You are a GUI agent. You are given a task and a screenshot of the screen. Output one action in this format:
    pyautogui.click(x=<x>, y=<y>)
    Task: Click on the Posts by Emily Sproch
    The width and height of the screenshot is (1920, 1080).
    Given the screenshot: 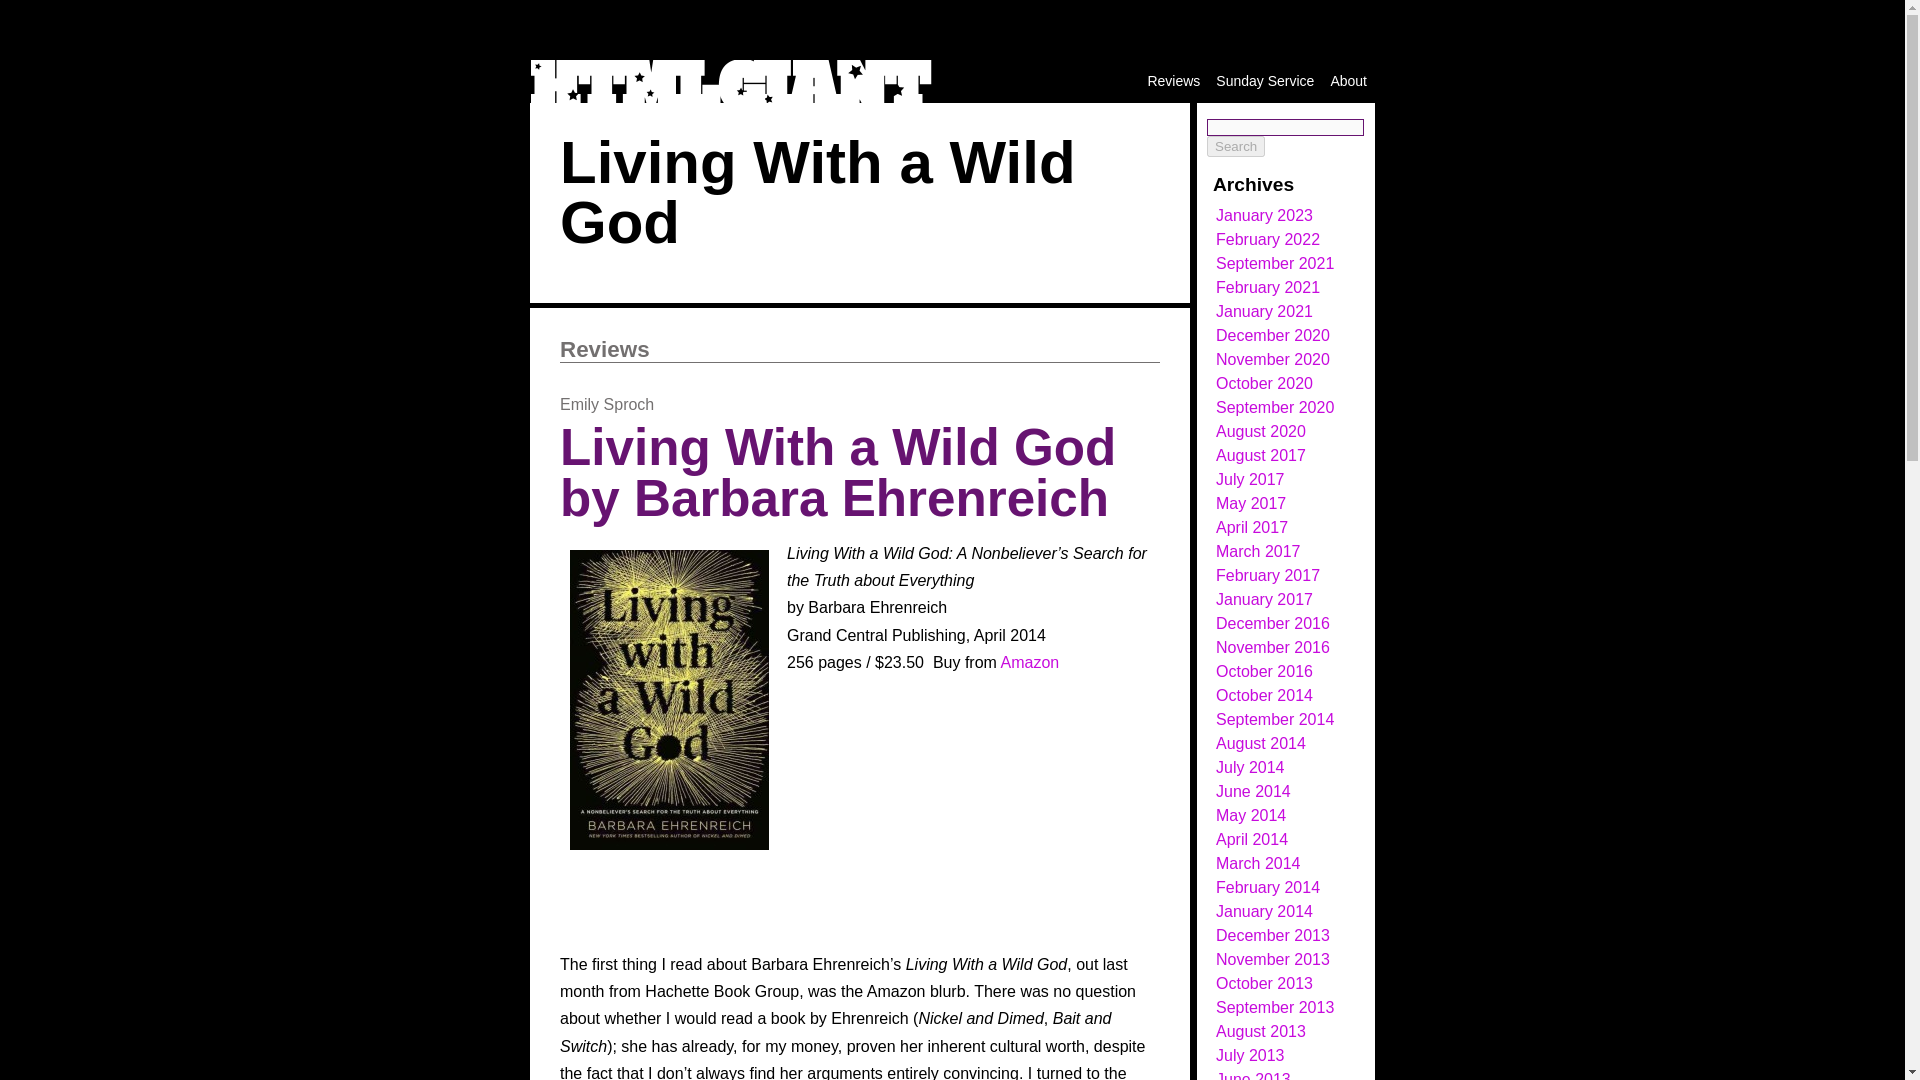 What is the action you would take?
    pyautogui.click(x=607, y=404)
    